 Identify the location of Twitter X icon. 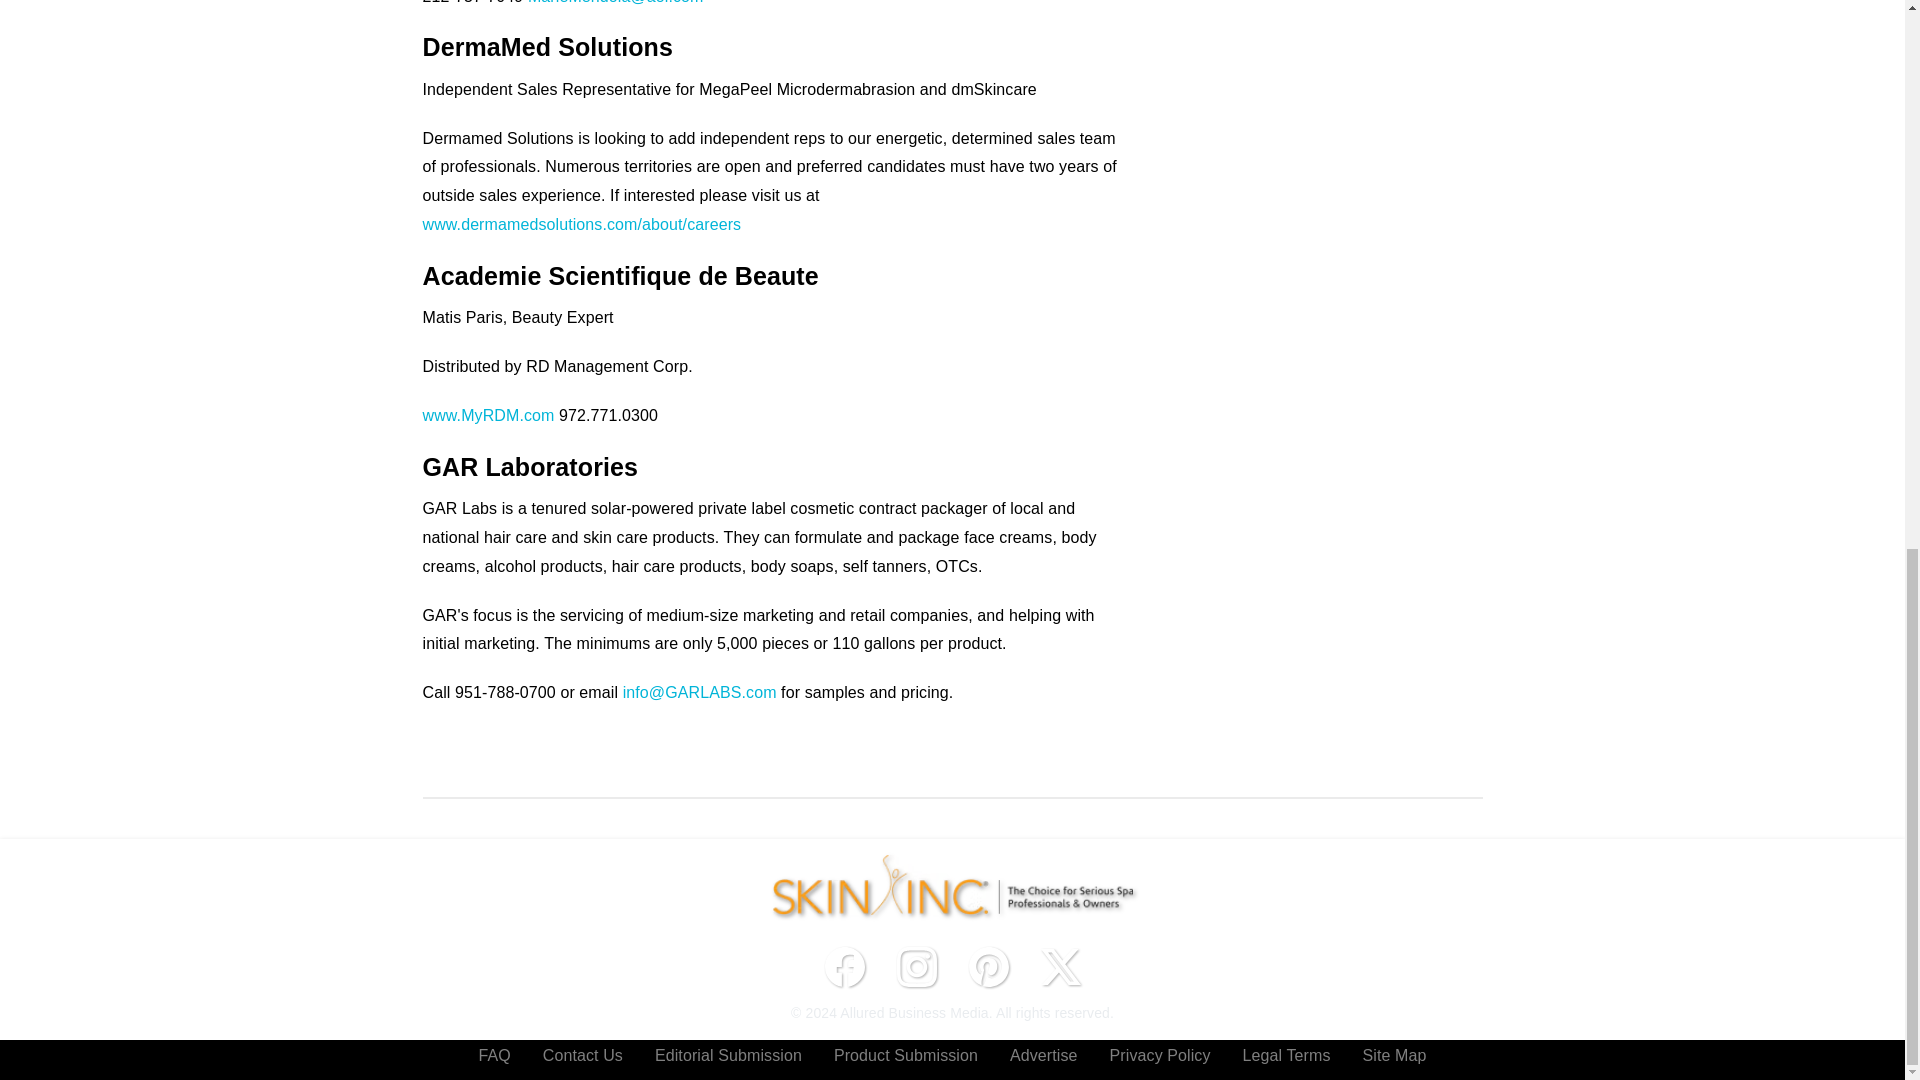
(1060, 967).